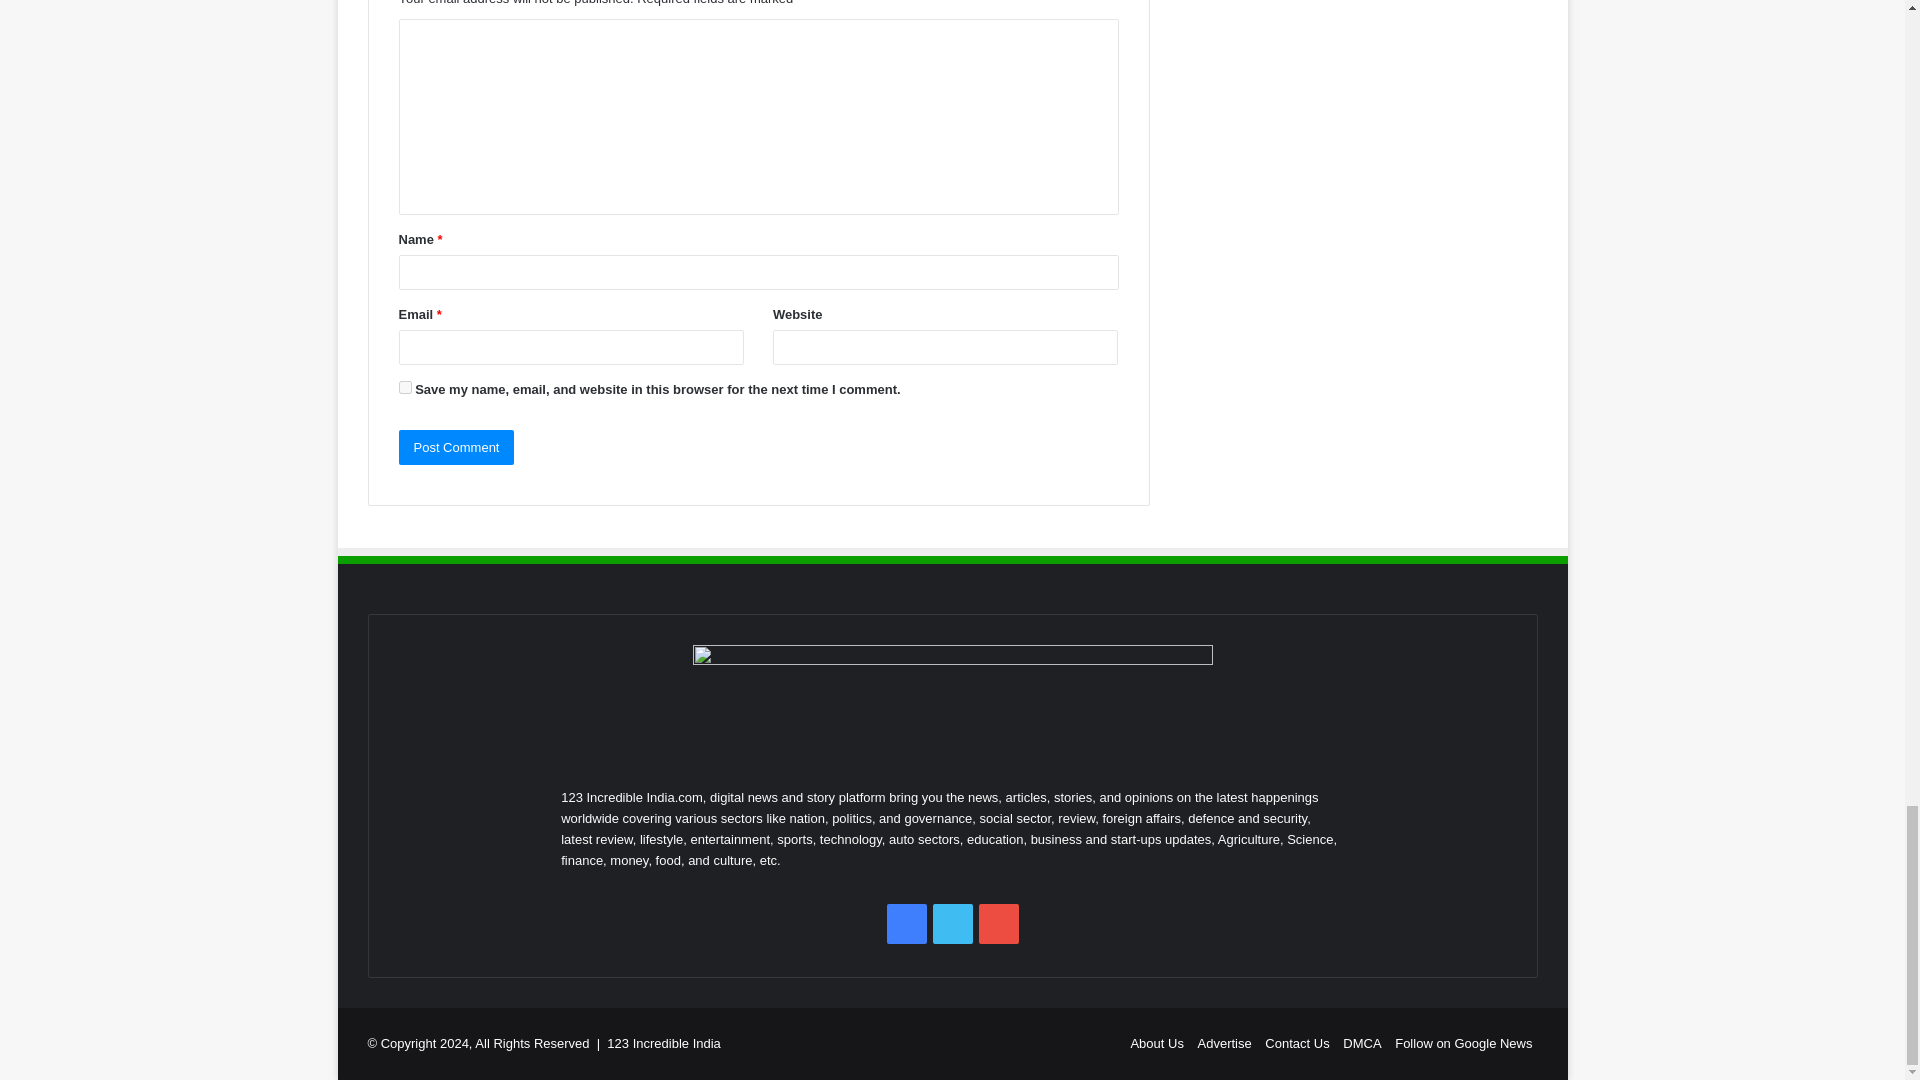 The width and height of the screenshot is (1920, 1080). Describe the element at coordinates (456, 447) in the screenshot. I see `Post Comment` at that location.